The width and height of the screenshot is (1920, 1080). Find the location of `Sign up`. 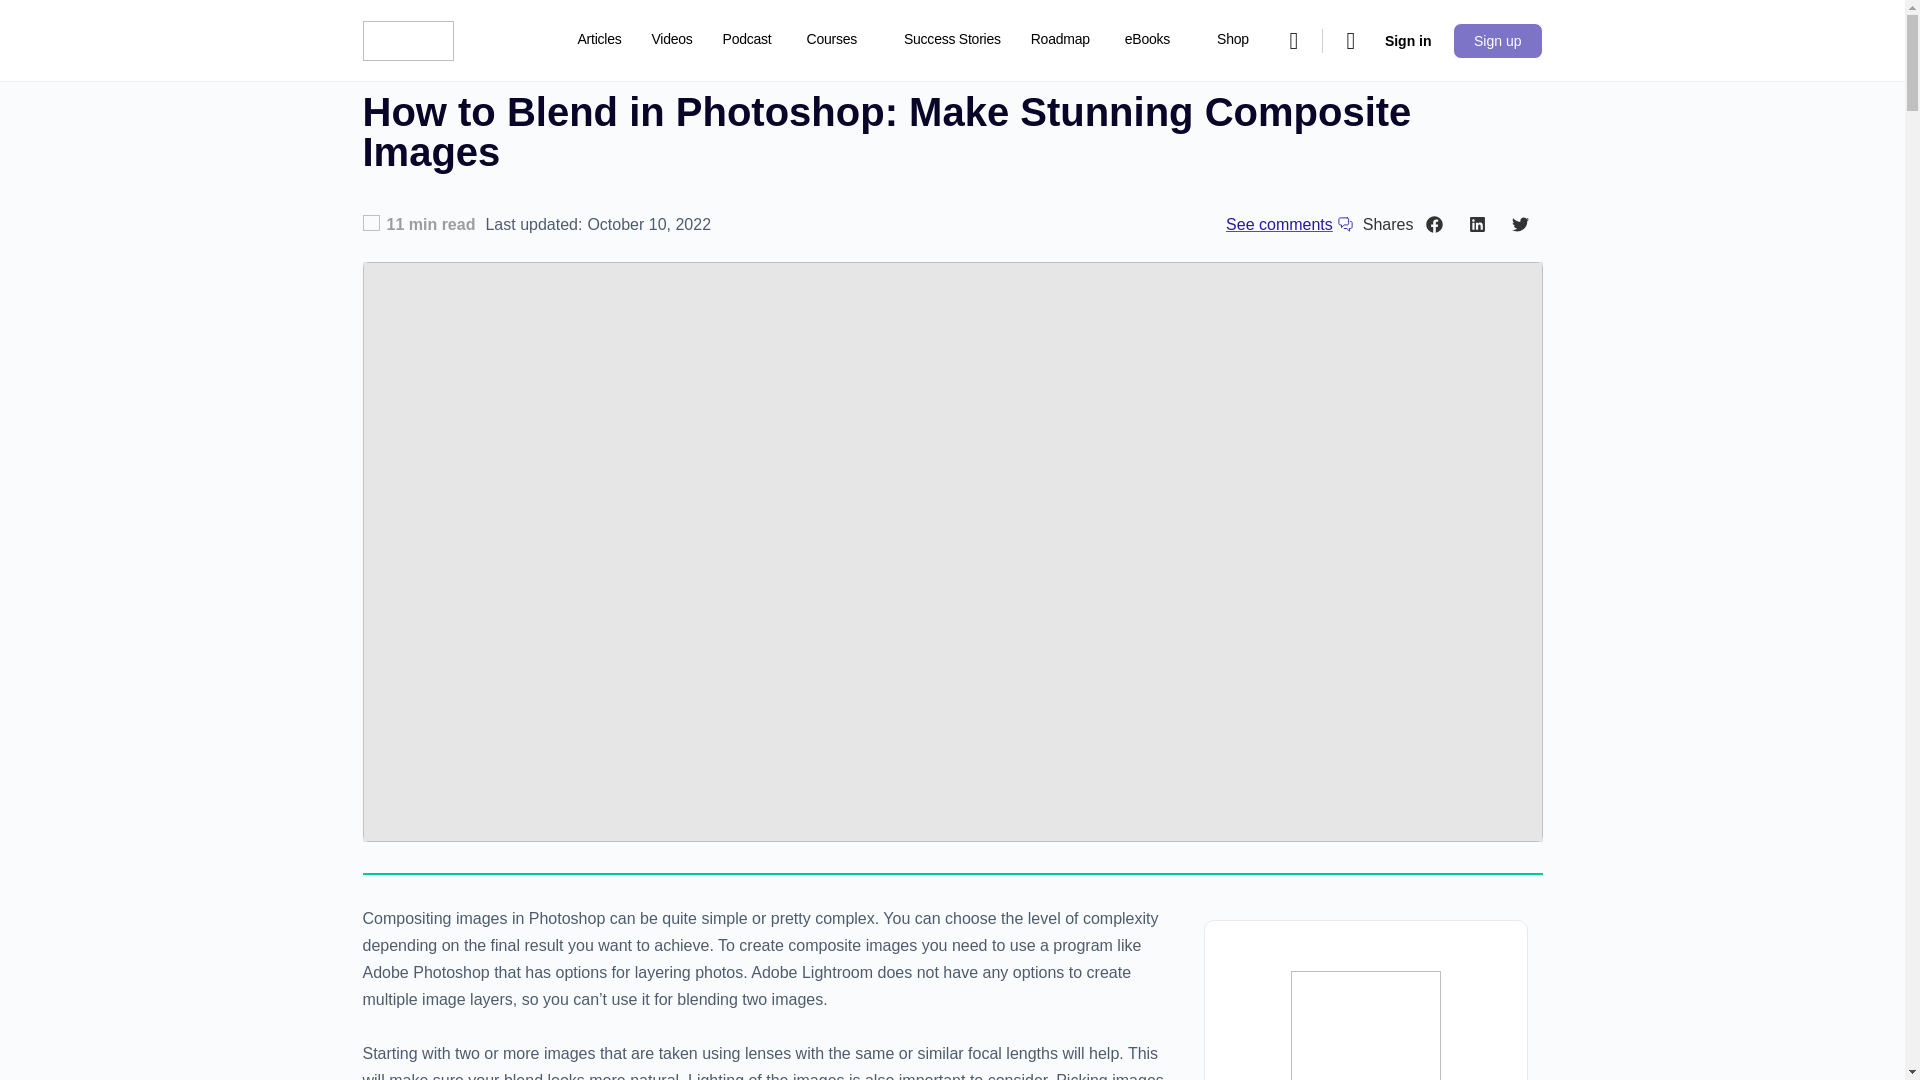

Sign up is located at coordinates (1497, 40).